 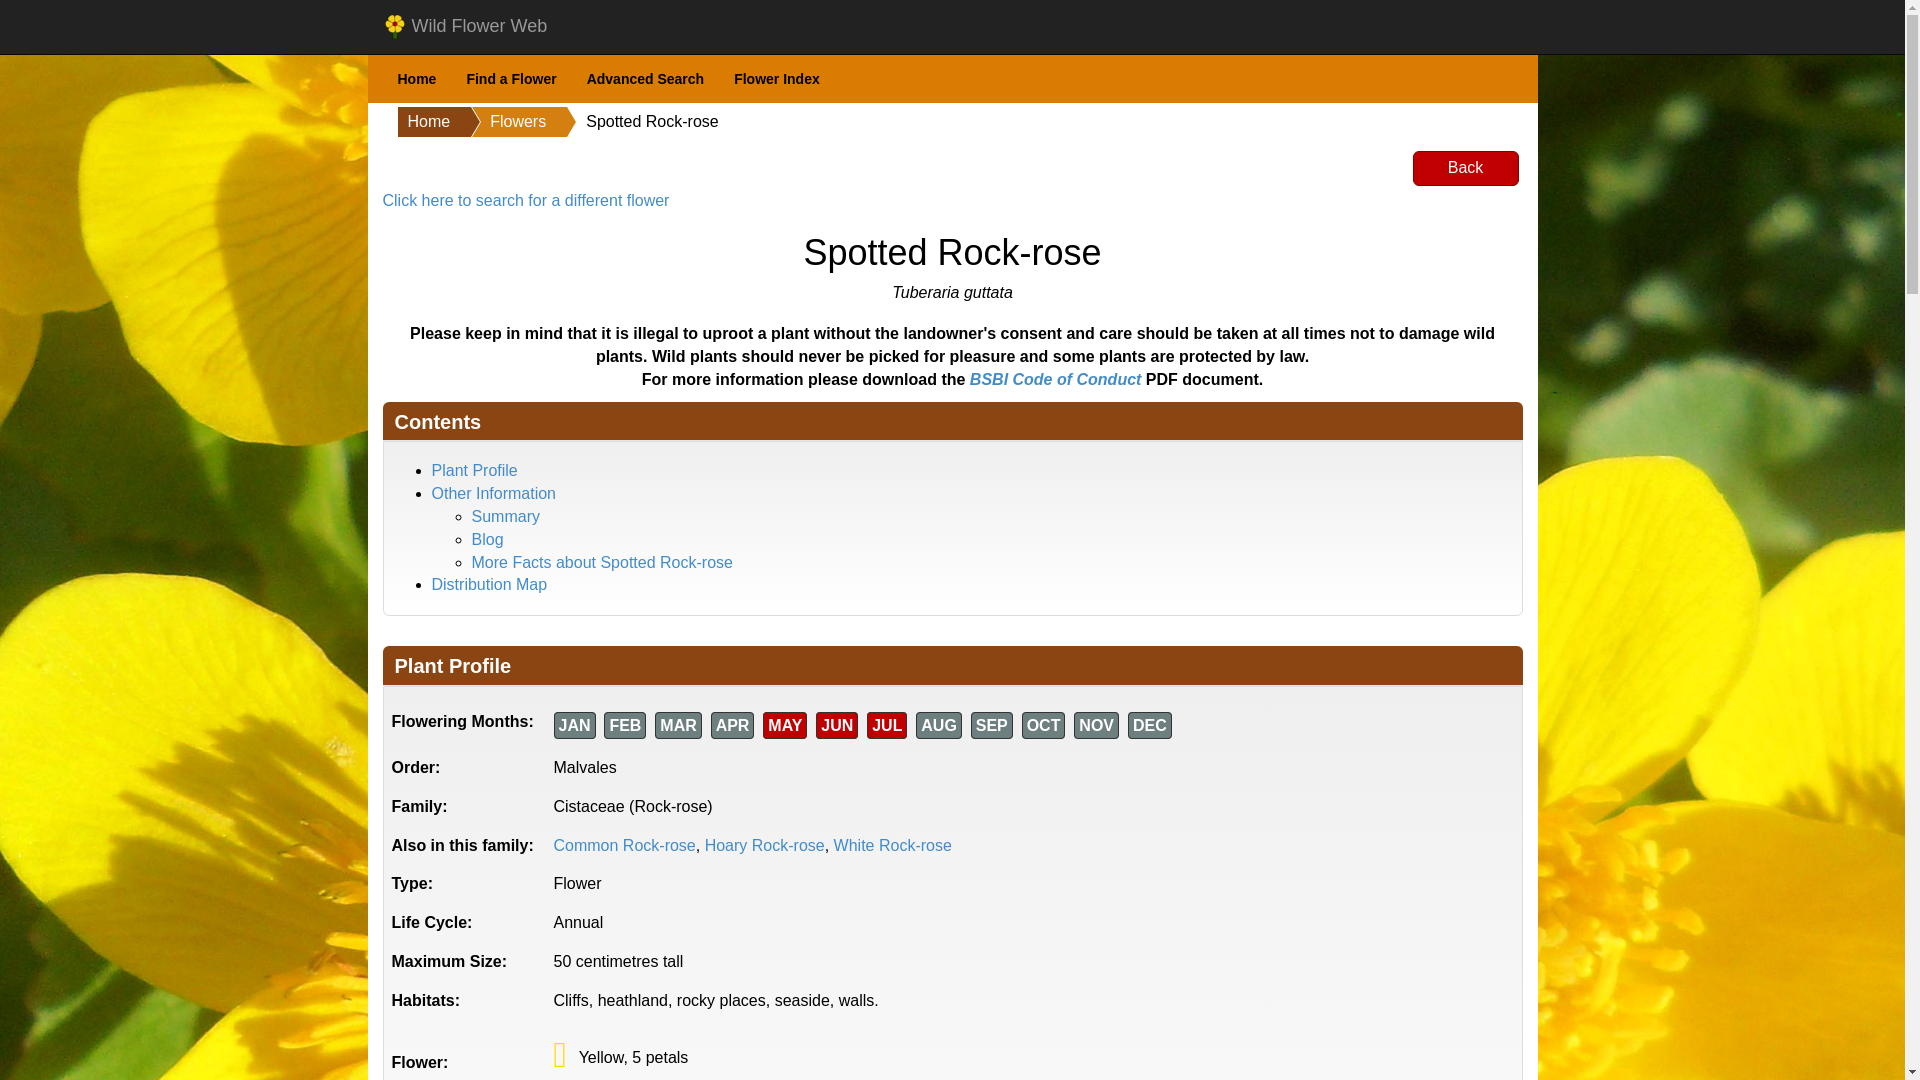 What do you see at coordinates (424, 122) in the screenshot?
I see `Home` at bounding box center [424, 122].